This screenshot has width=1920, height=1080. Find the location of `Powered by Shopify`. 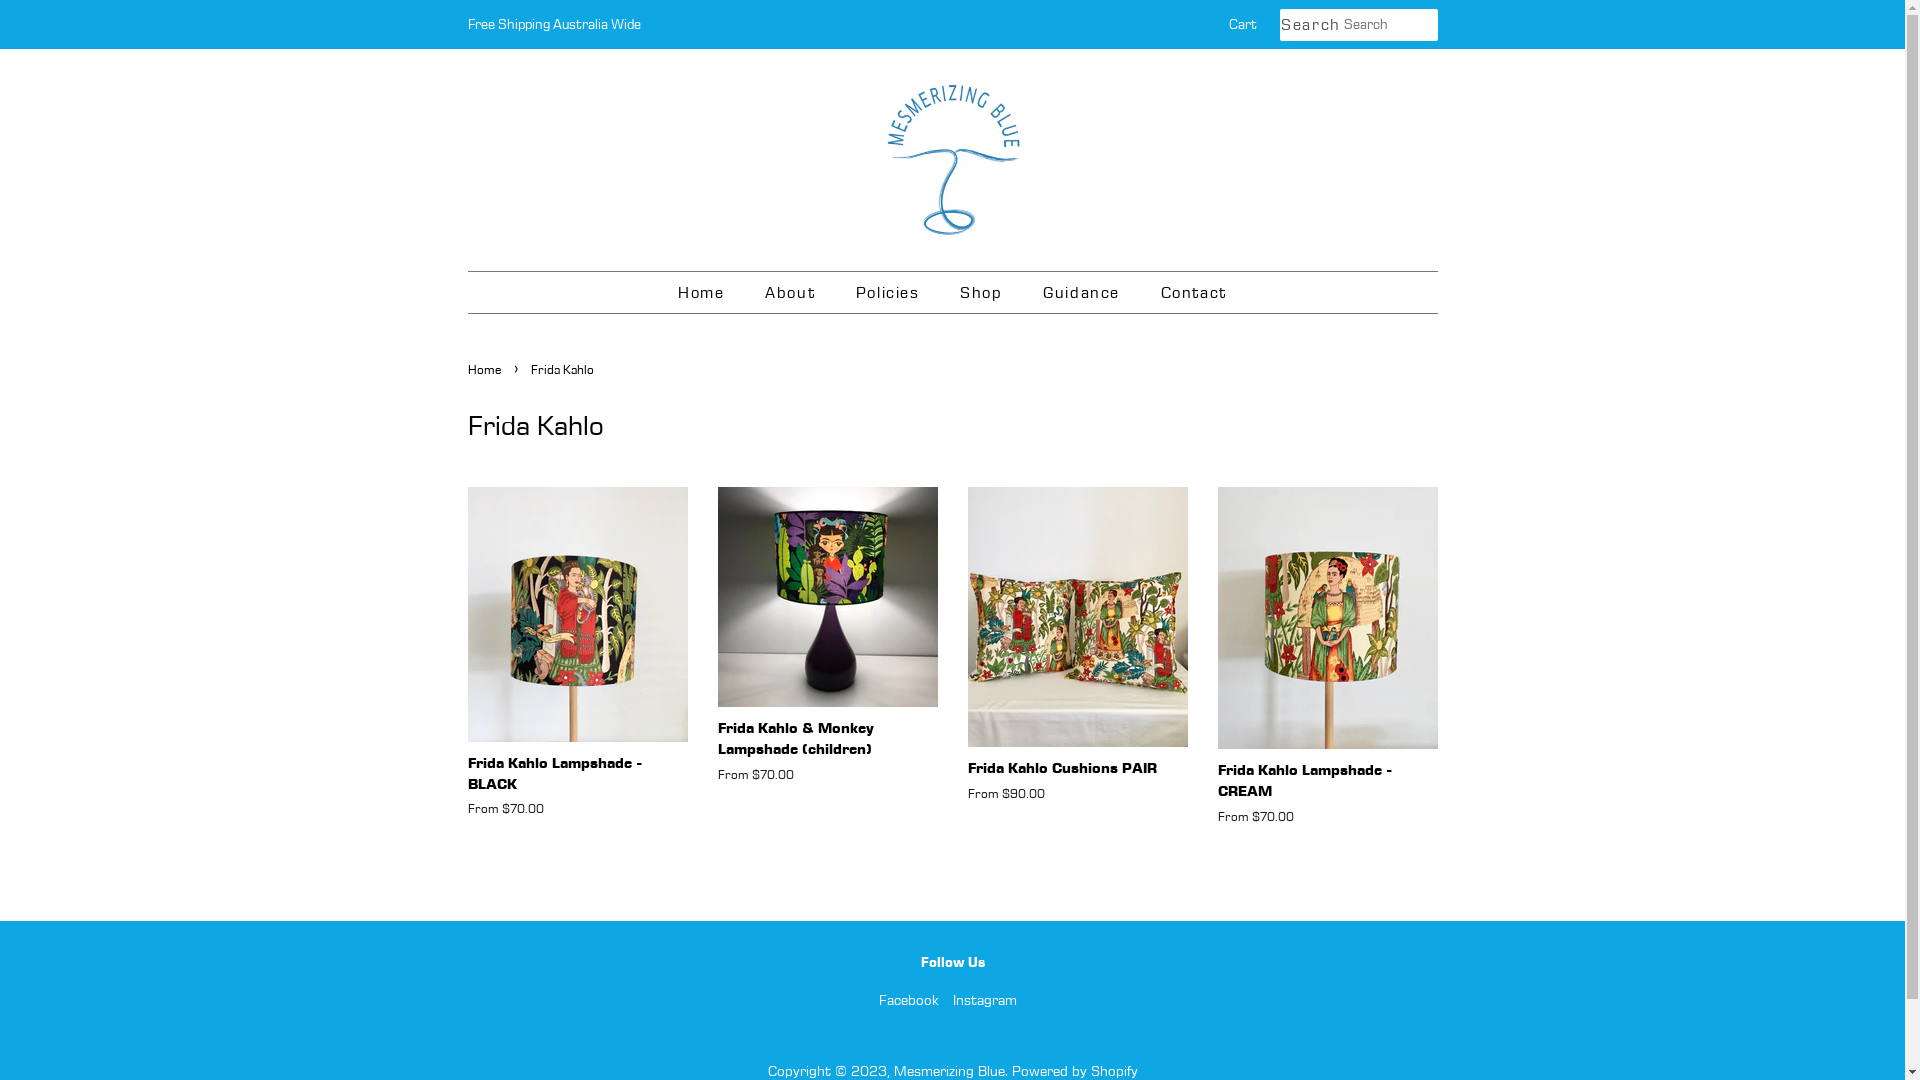

Powered by Shopify is located at coordinates (1075, 1071).